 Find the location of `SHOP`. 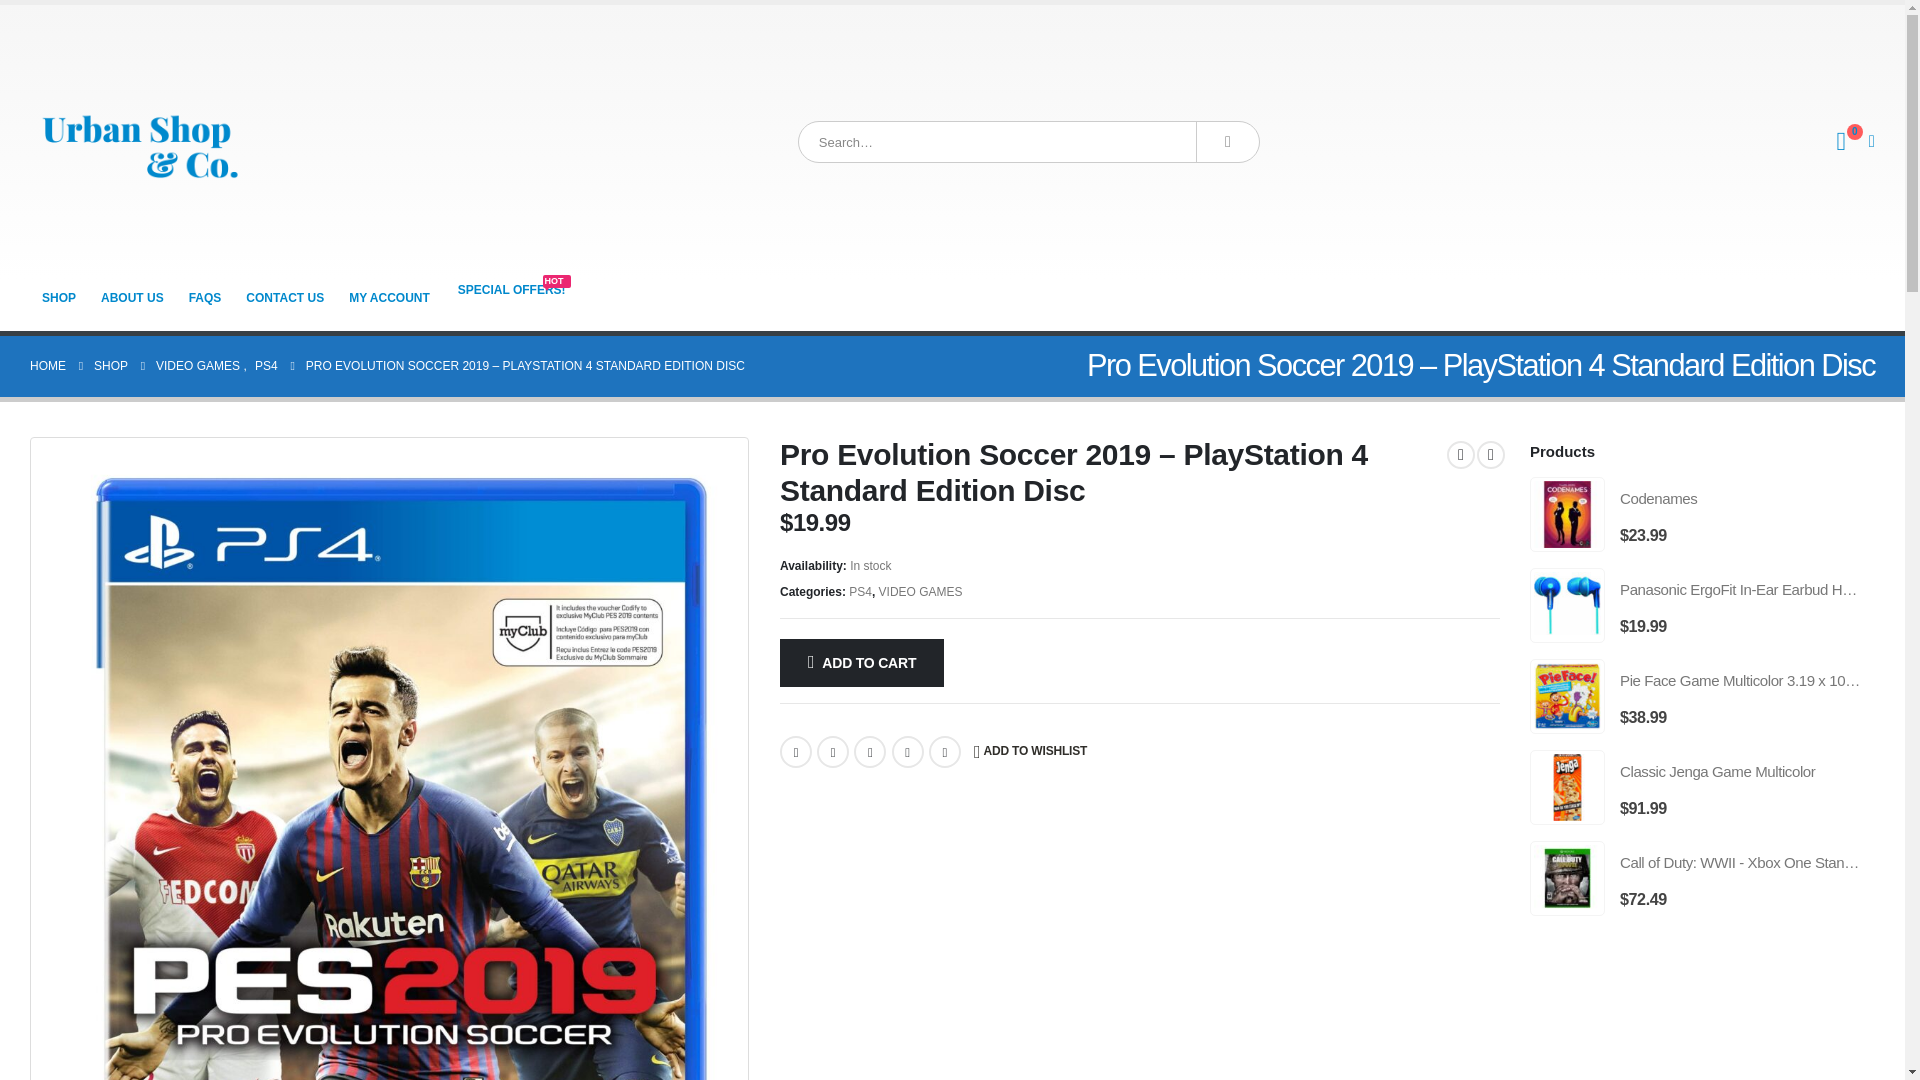

SHOP is located at coordinates (111, 366).